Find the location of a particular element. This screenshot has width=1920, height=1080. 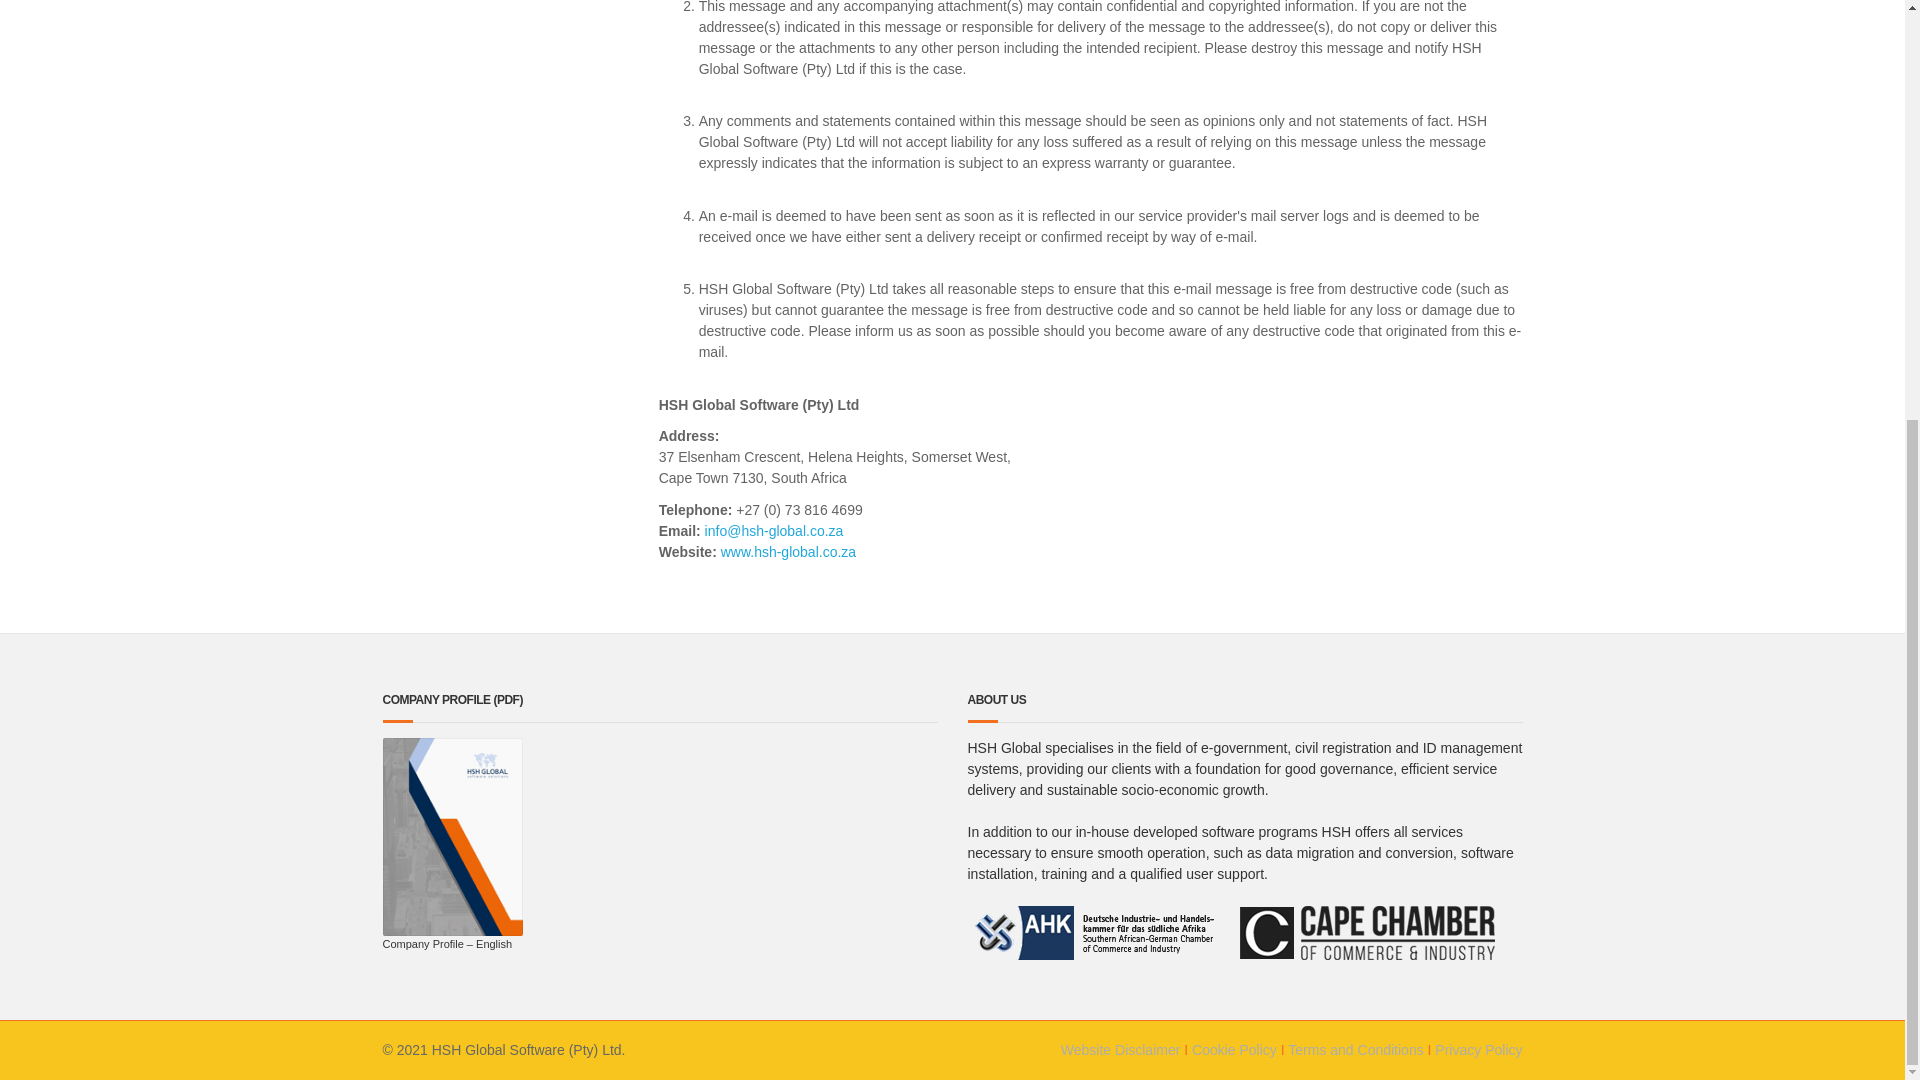

Terms and Conditions is located at coordinates (1355, 1050).